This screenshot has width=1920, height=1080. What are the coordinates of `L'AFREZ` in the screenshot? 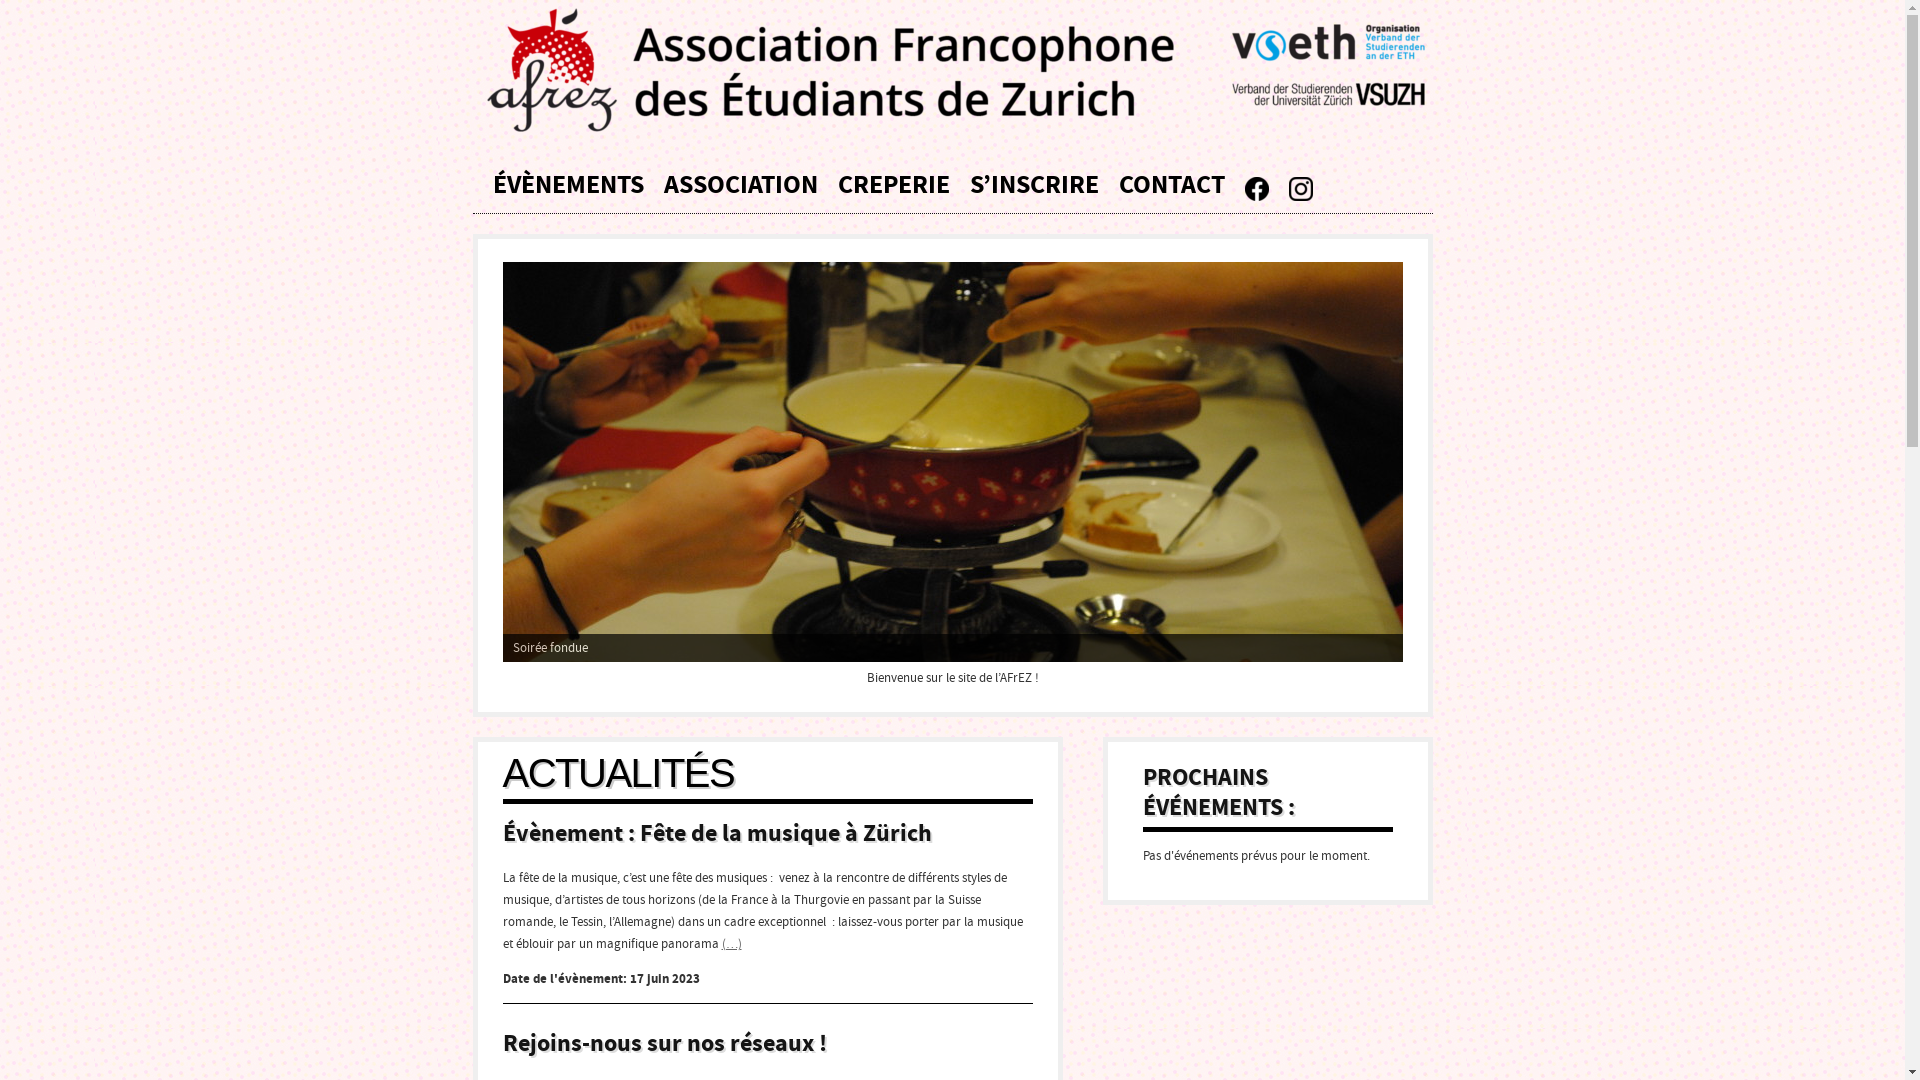 It's located at (962, 70).